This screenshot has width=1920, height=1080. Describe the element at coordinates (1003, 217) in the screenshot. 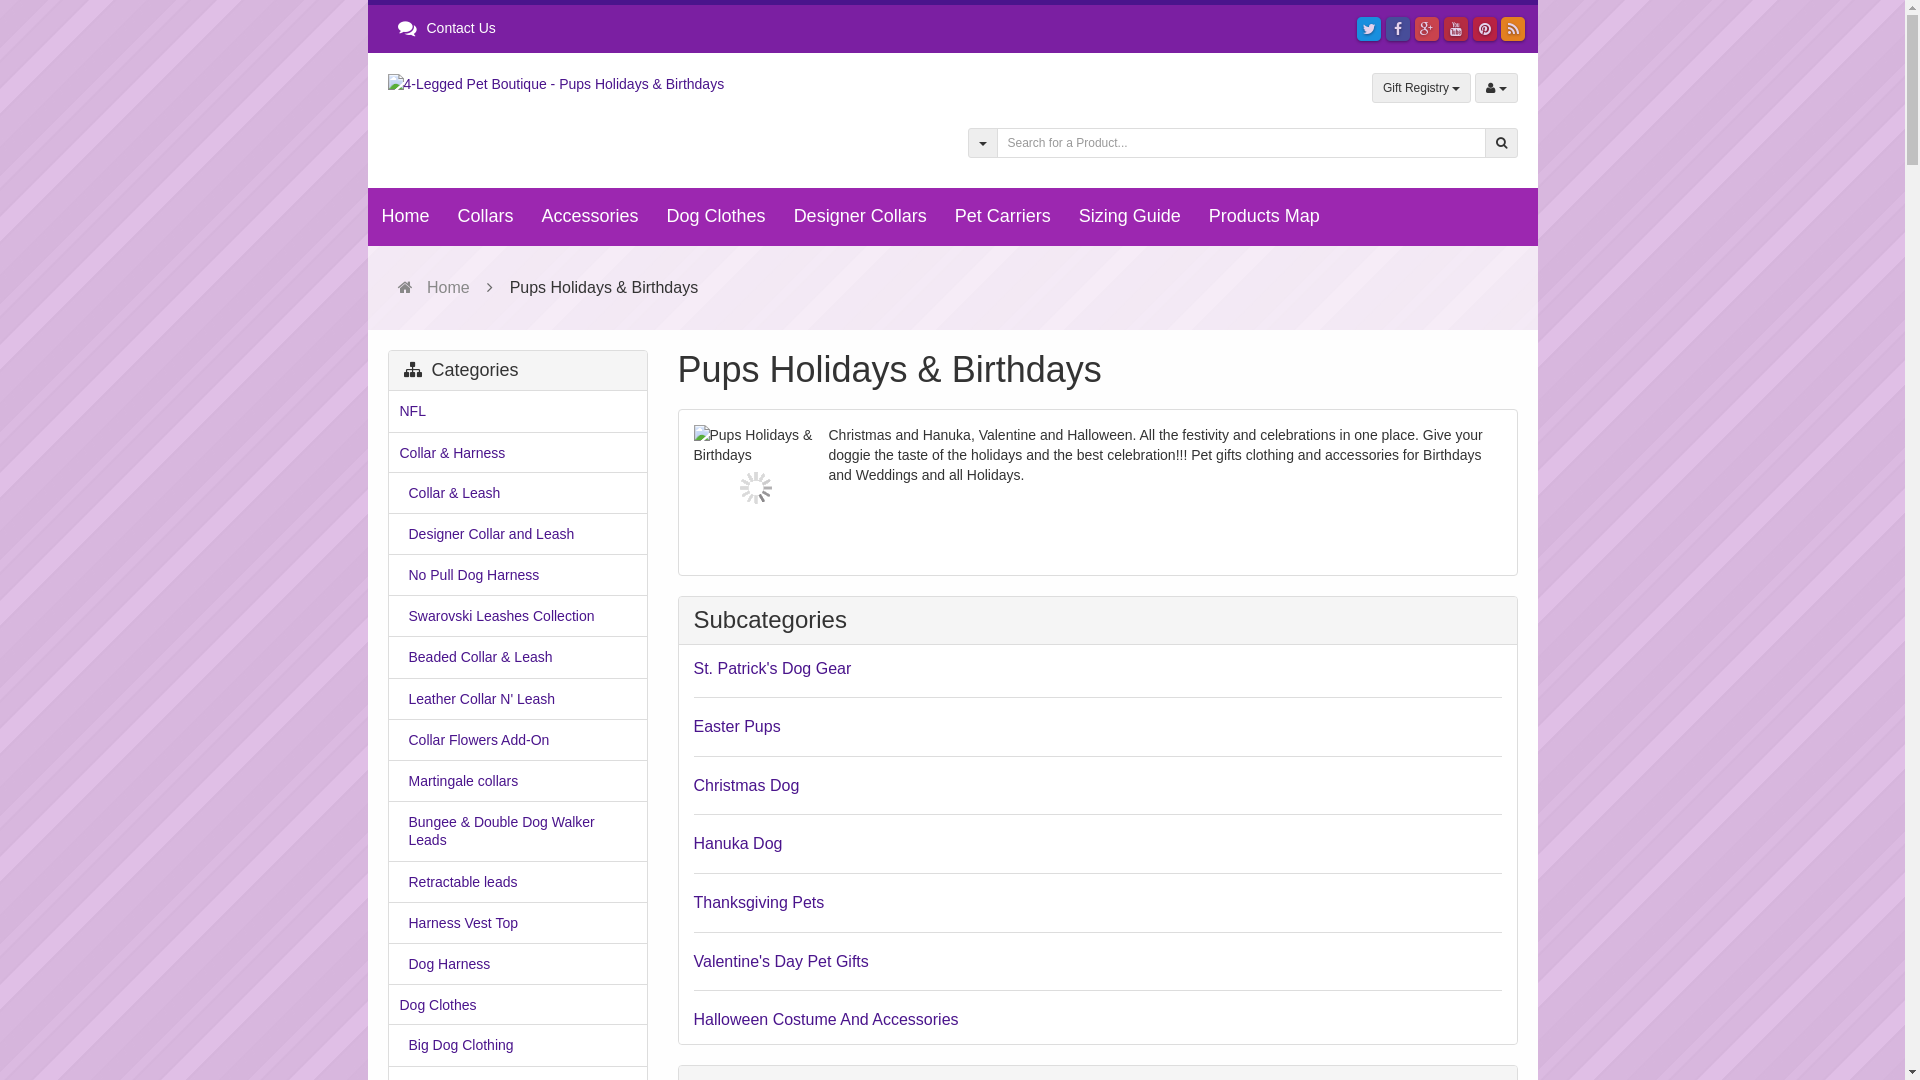

I see `Pet Carriers` at that location.